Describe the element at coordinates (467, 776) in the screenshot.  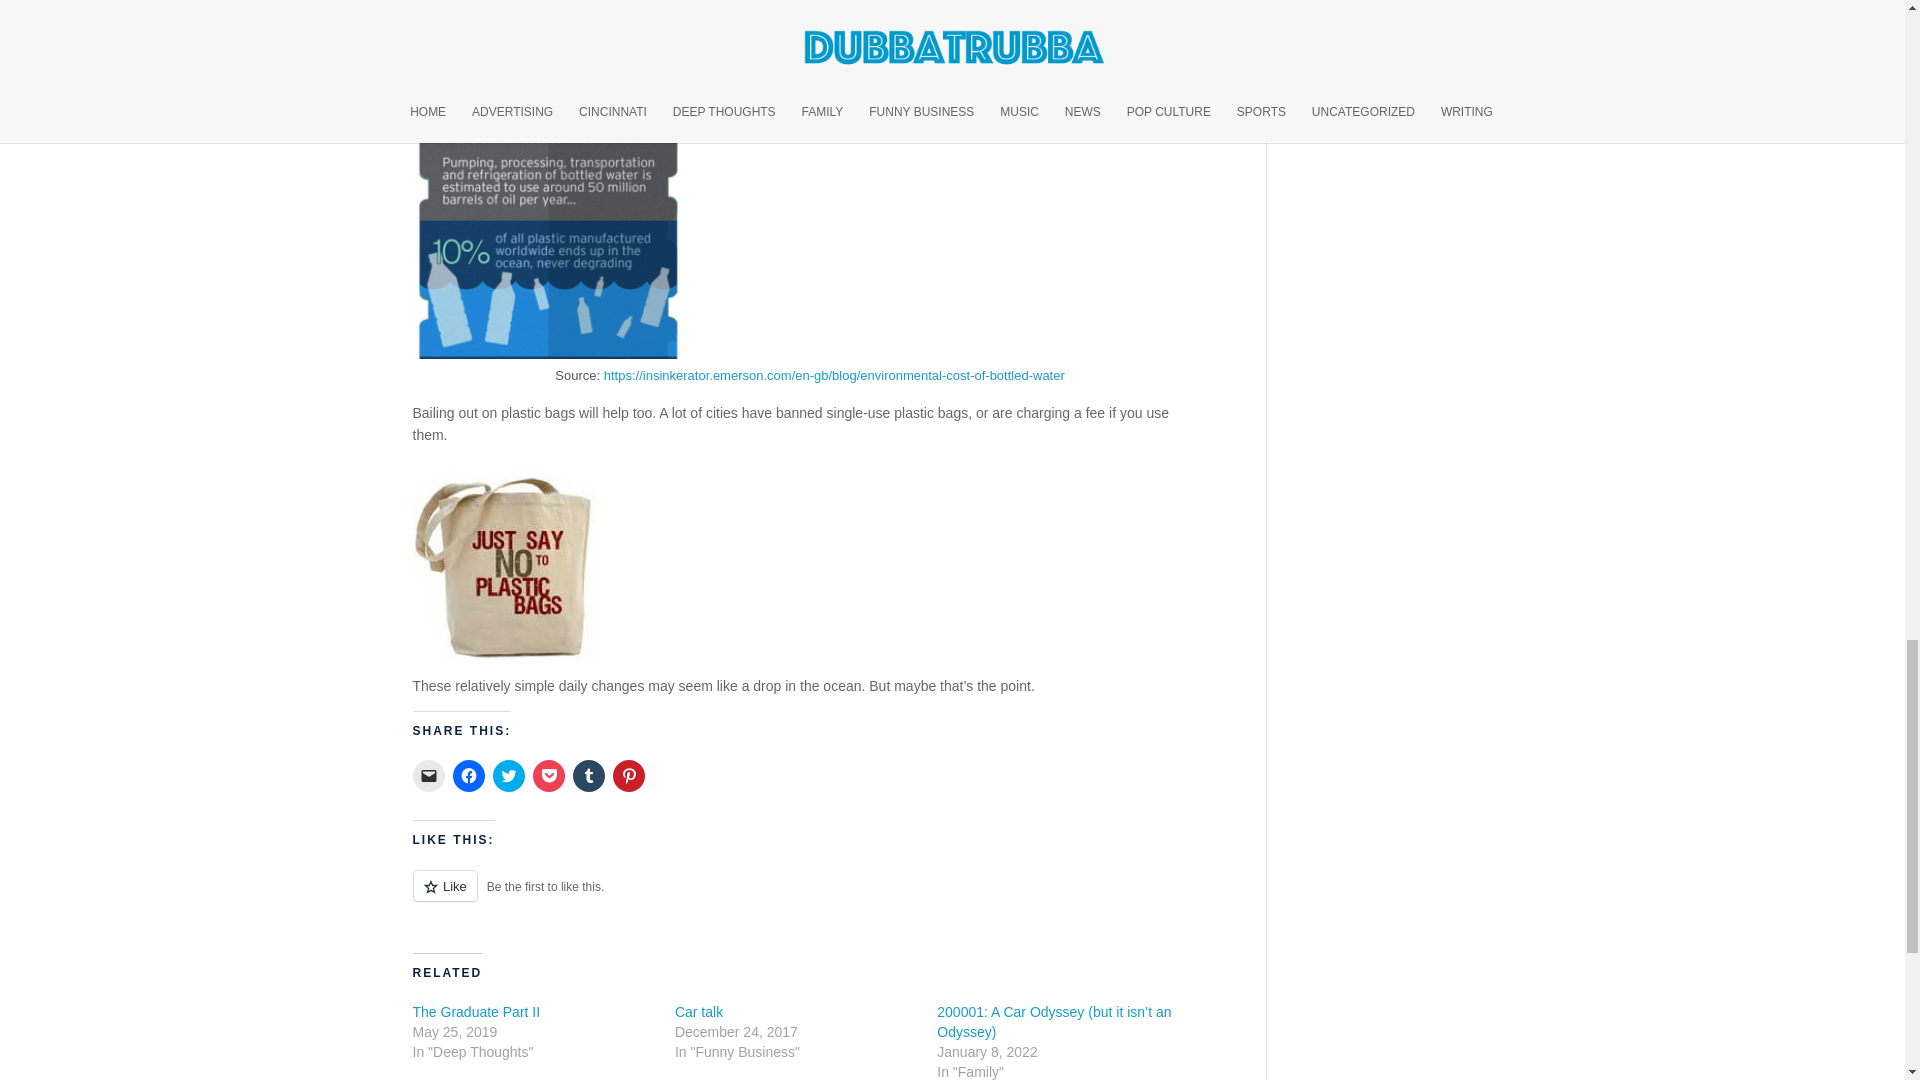
I see `Click to share on Facebook` at that location.